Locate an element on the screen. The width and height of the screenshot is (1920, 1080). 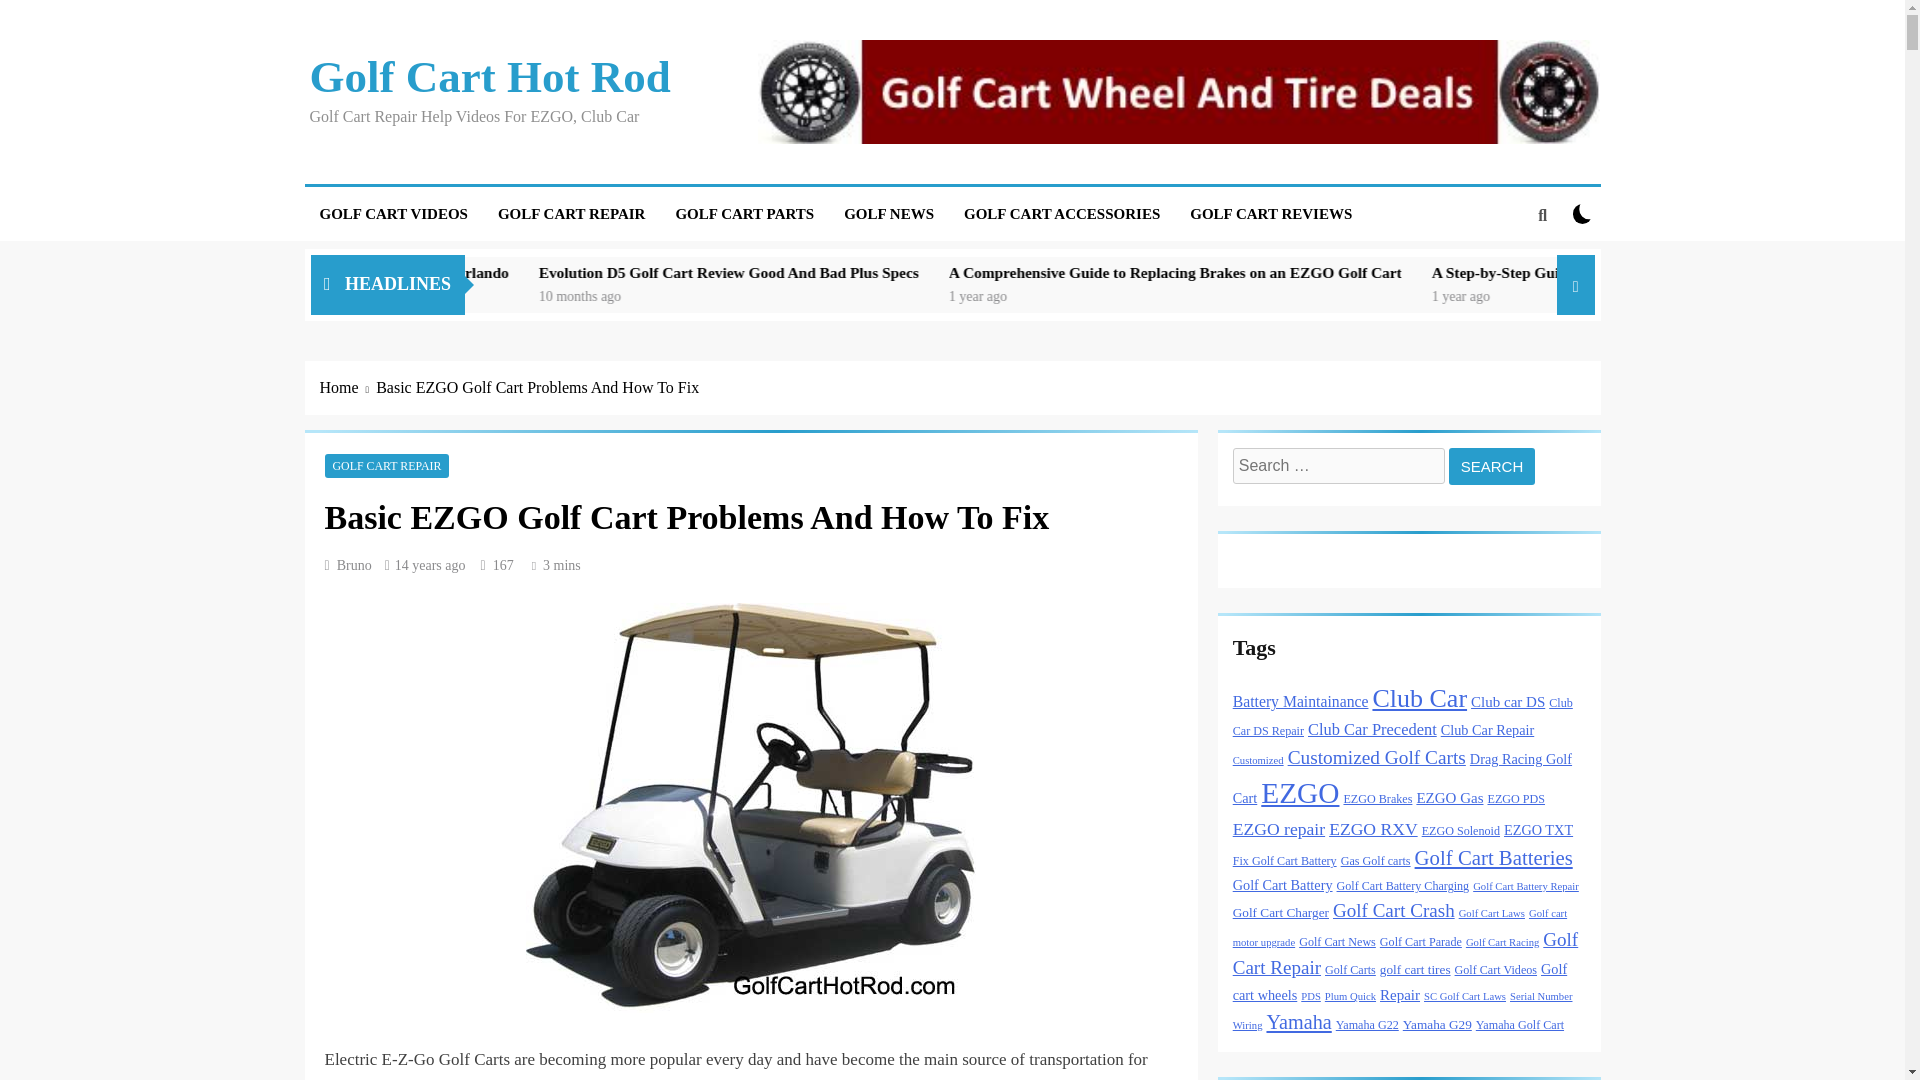
10 months ago is located at coordinates (488, 295).